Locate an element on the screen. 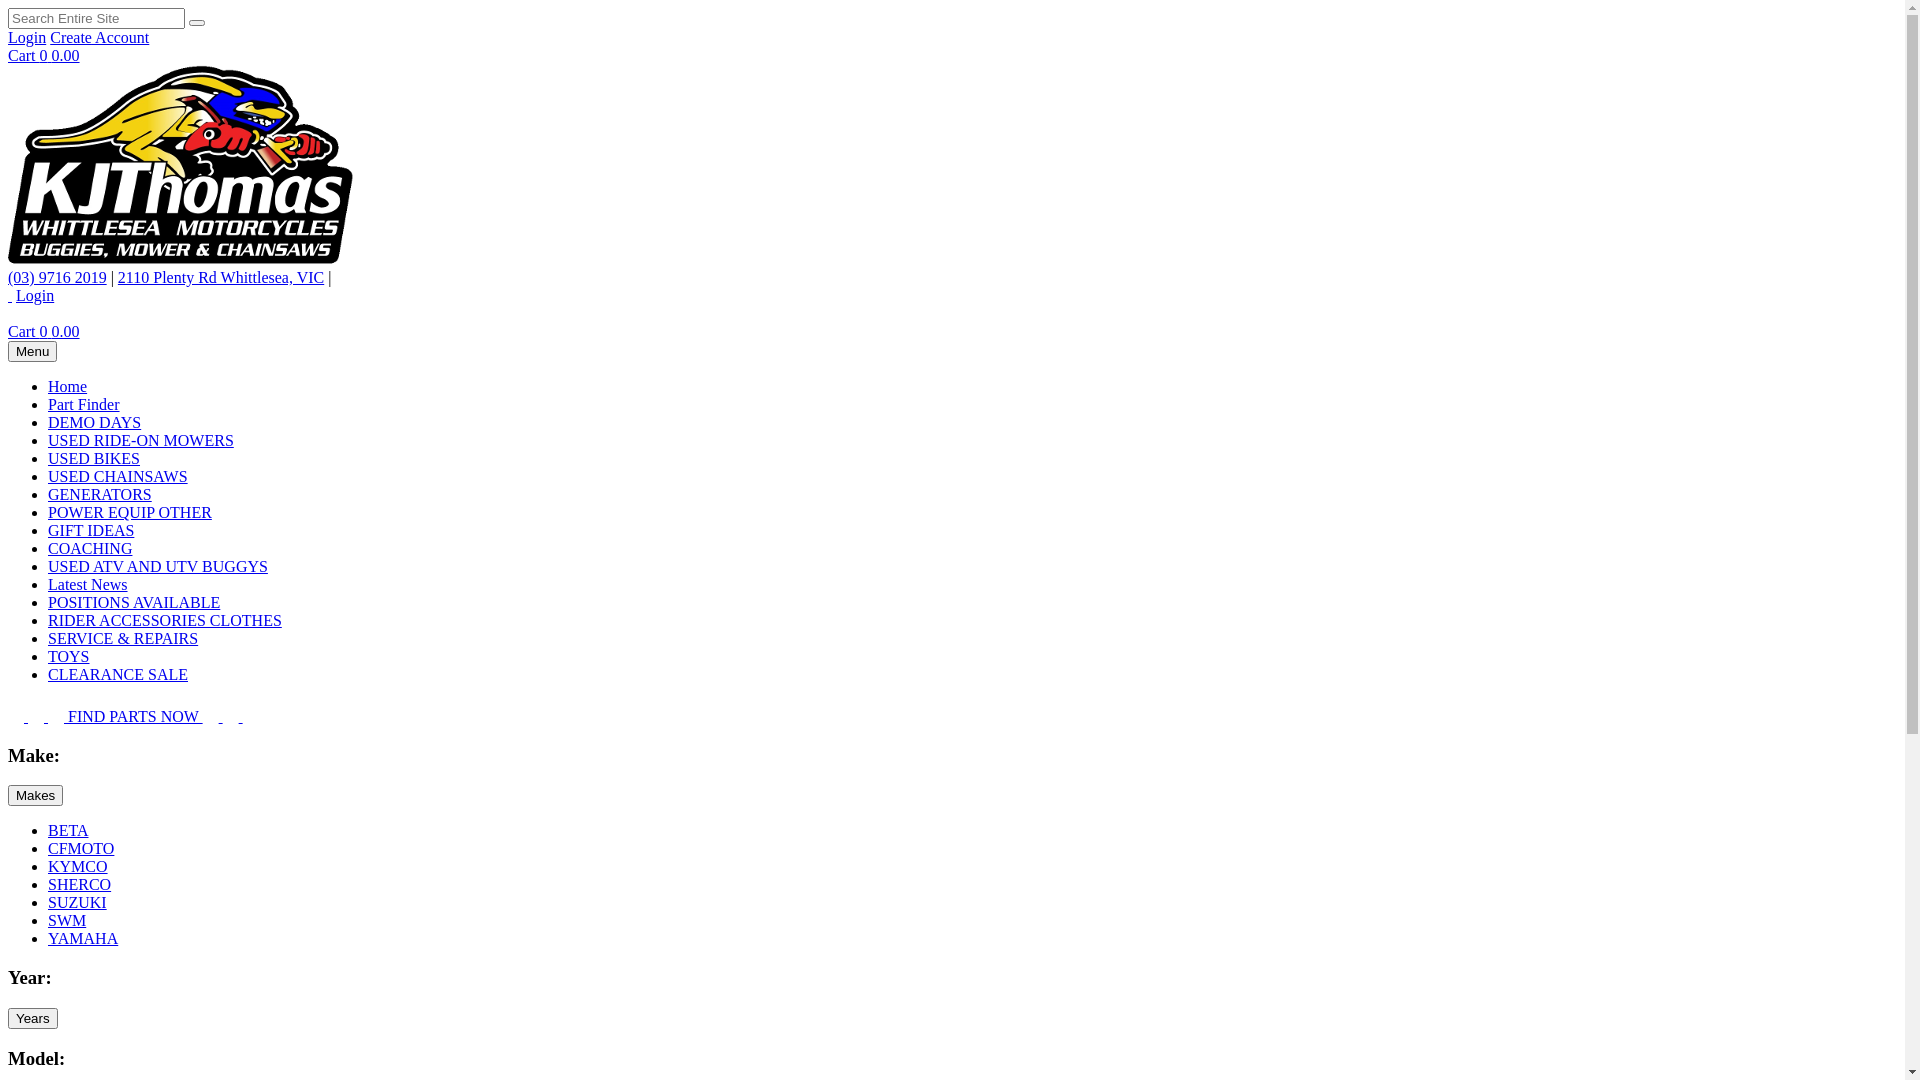 The height and width of the screenshot is (1080, 1920). YAMAHA is located at coordinates (83, 938).